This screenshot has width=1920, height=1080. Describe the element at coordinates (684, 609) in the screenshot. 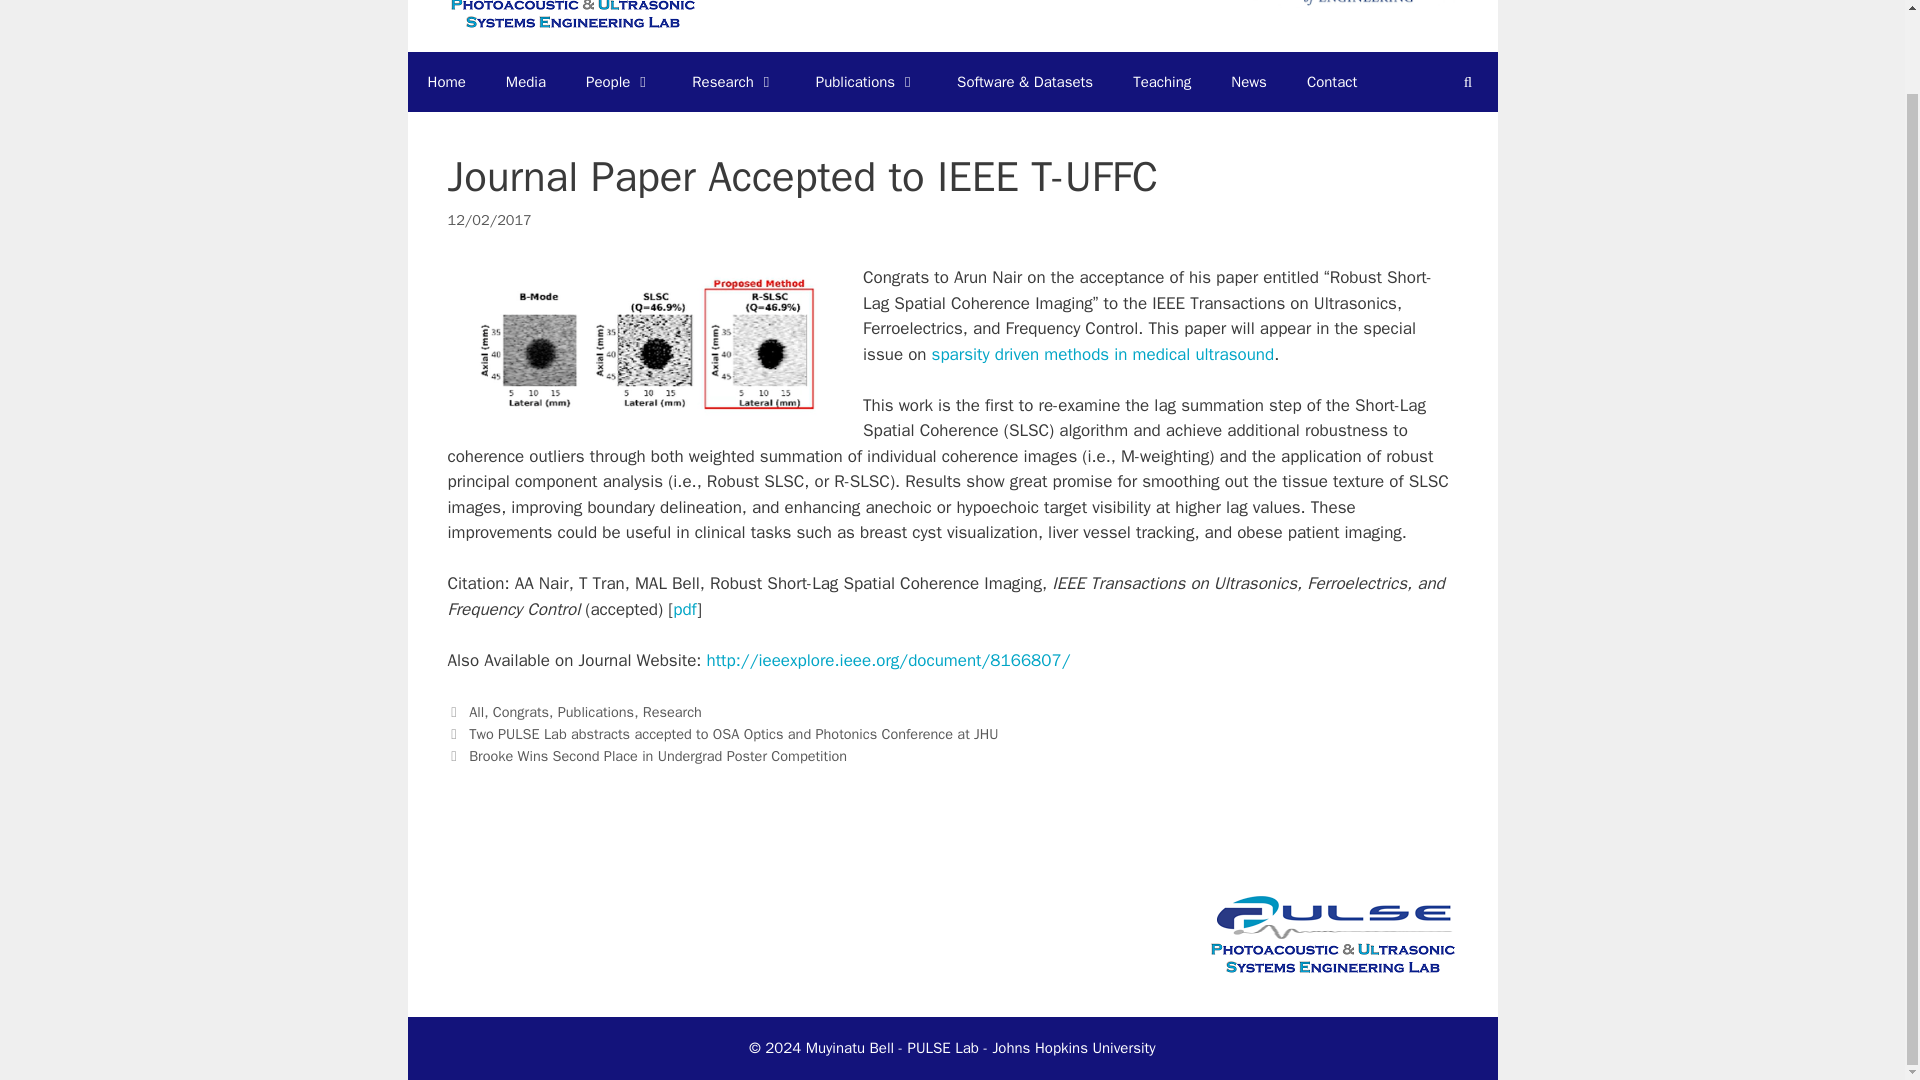

I see `pdf` at that location.